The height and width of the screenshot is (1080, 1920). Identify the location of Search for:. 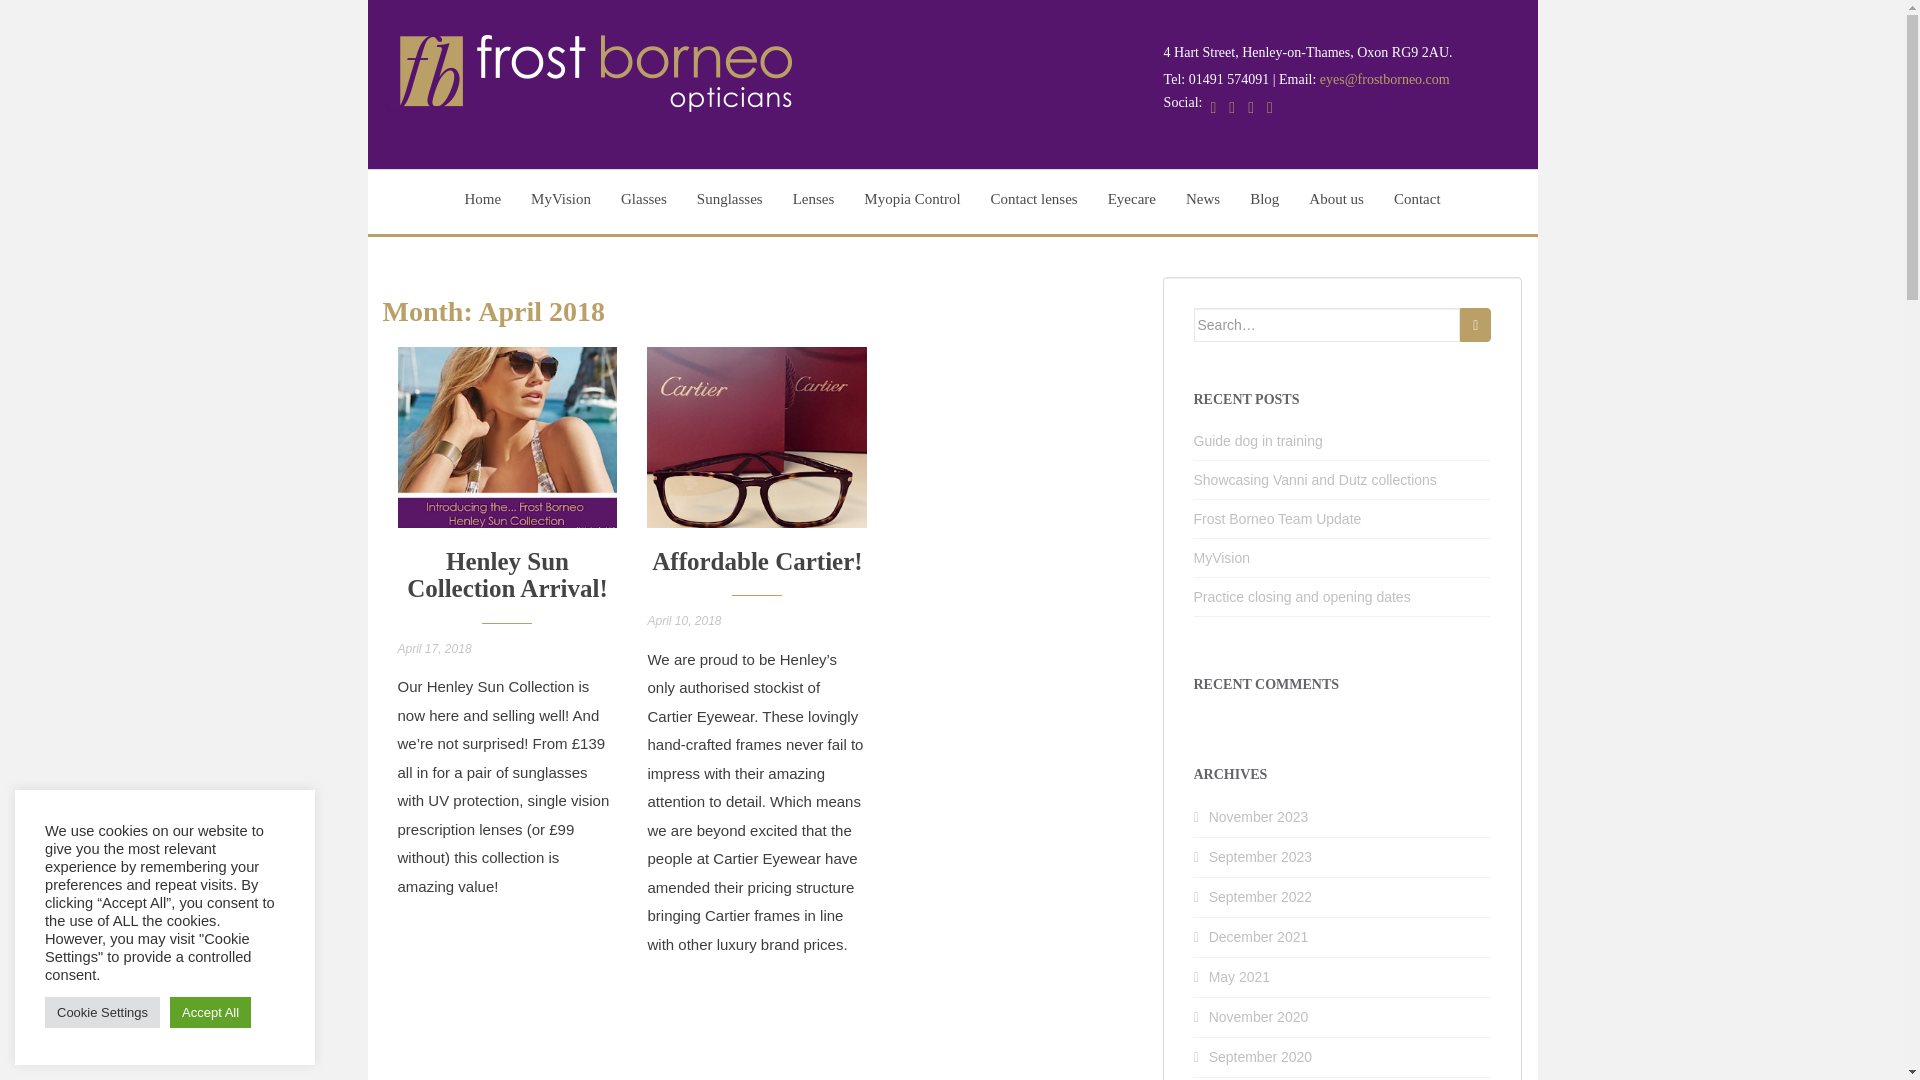
(1328, 324).